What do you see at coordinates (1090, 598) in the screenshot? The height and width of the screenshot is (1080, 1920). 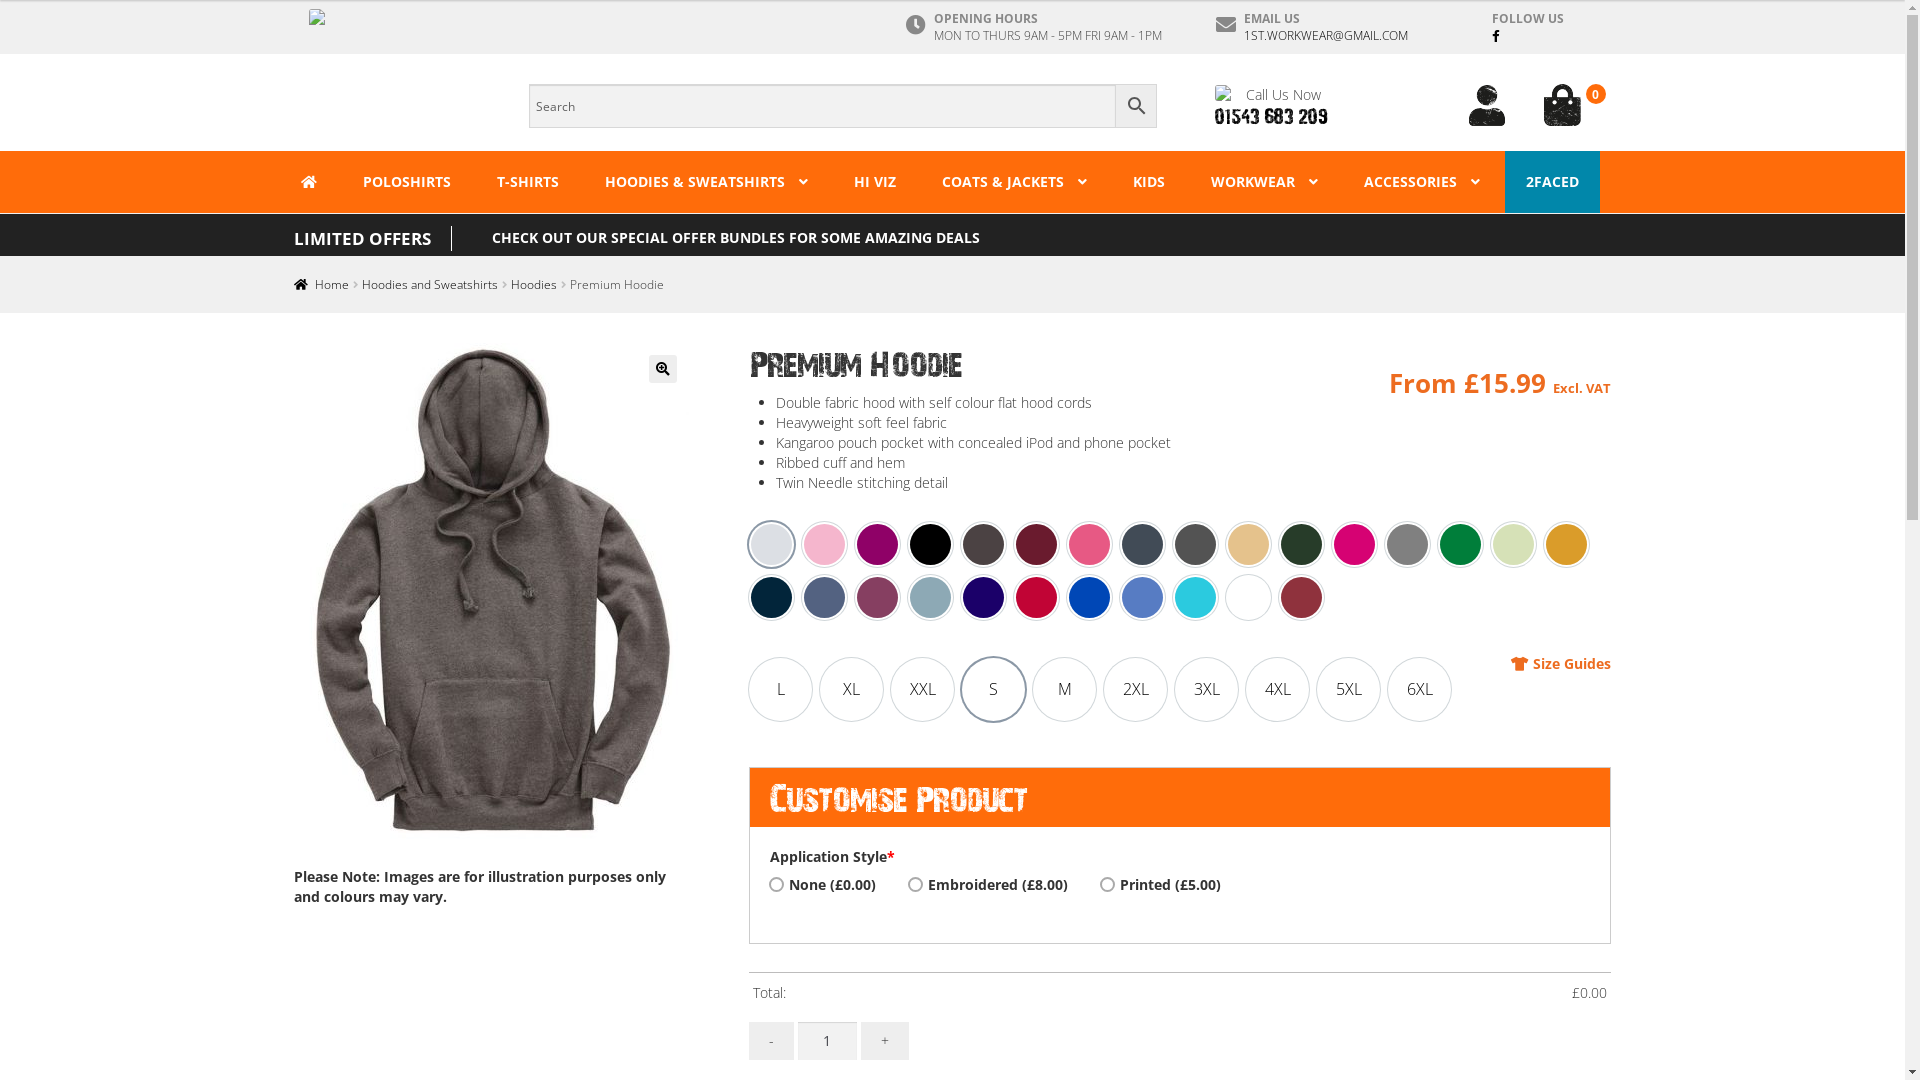 I see `Royal Blue` at bounding box center [1090, 598].